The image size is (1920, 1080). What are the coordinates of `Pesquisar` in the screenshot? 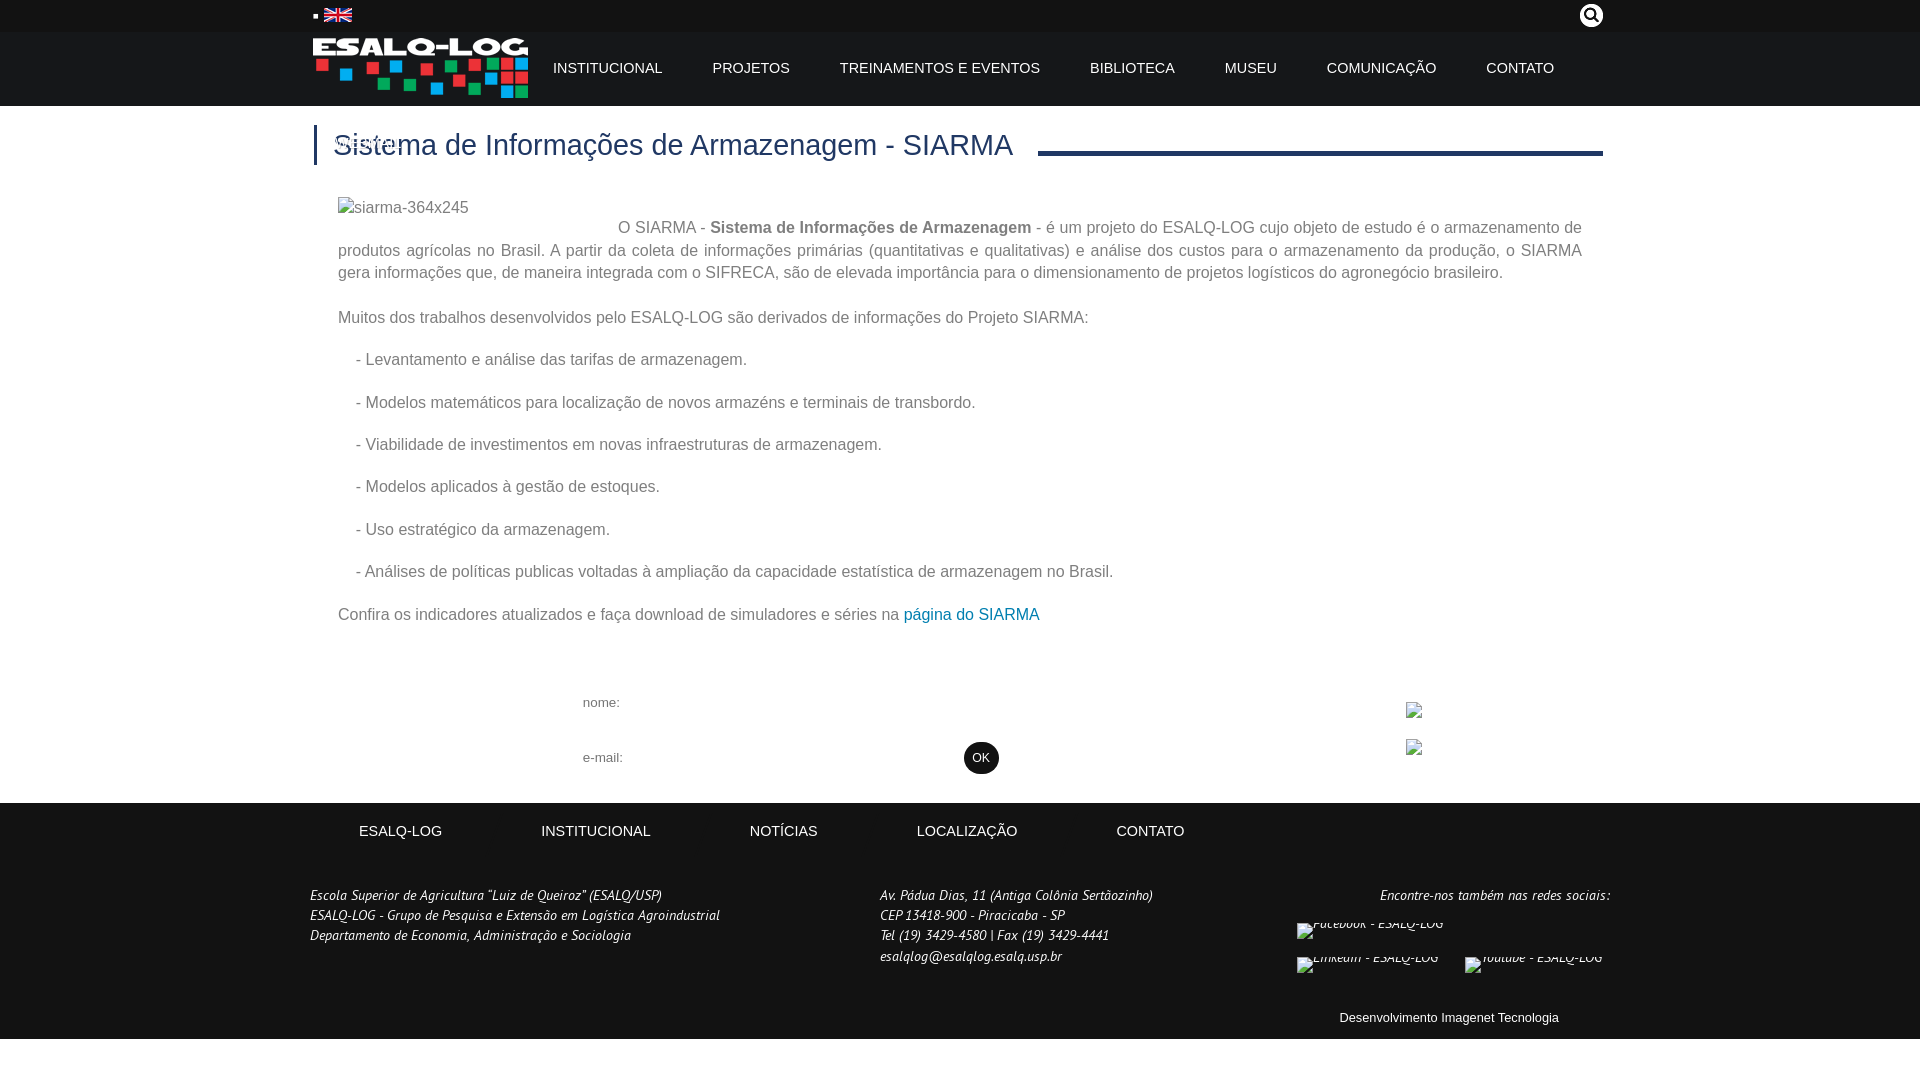 It's located at (1592, 16).